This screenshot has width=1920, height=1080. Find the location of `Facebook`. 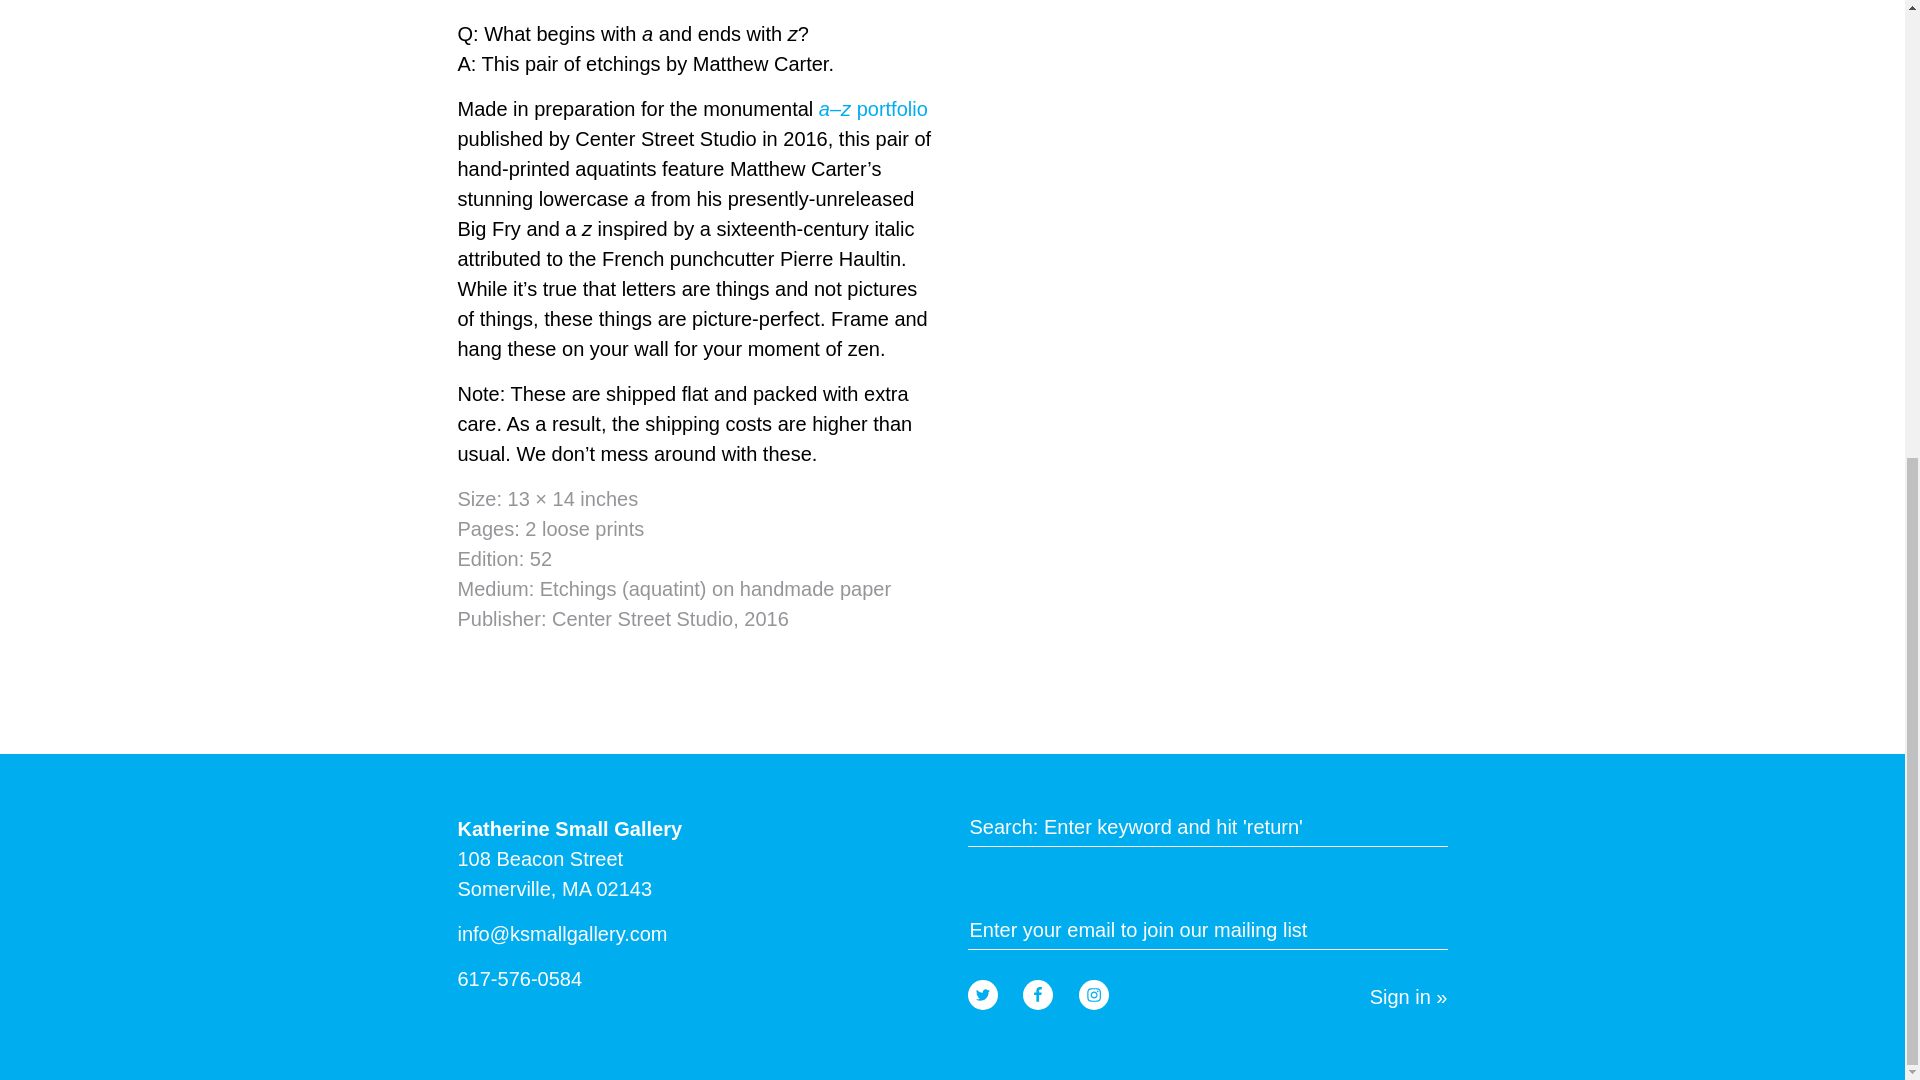

Facebook is located at coordinates (1038, 994).